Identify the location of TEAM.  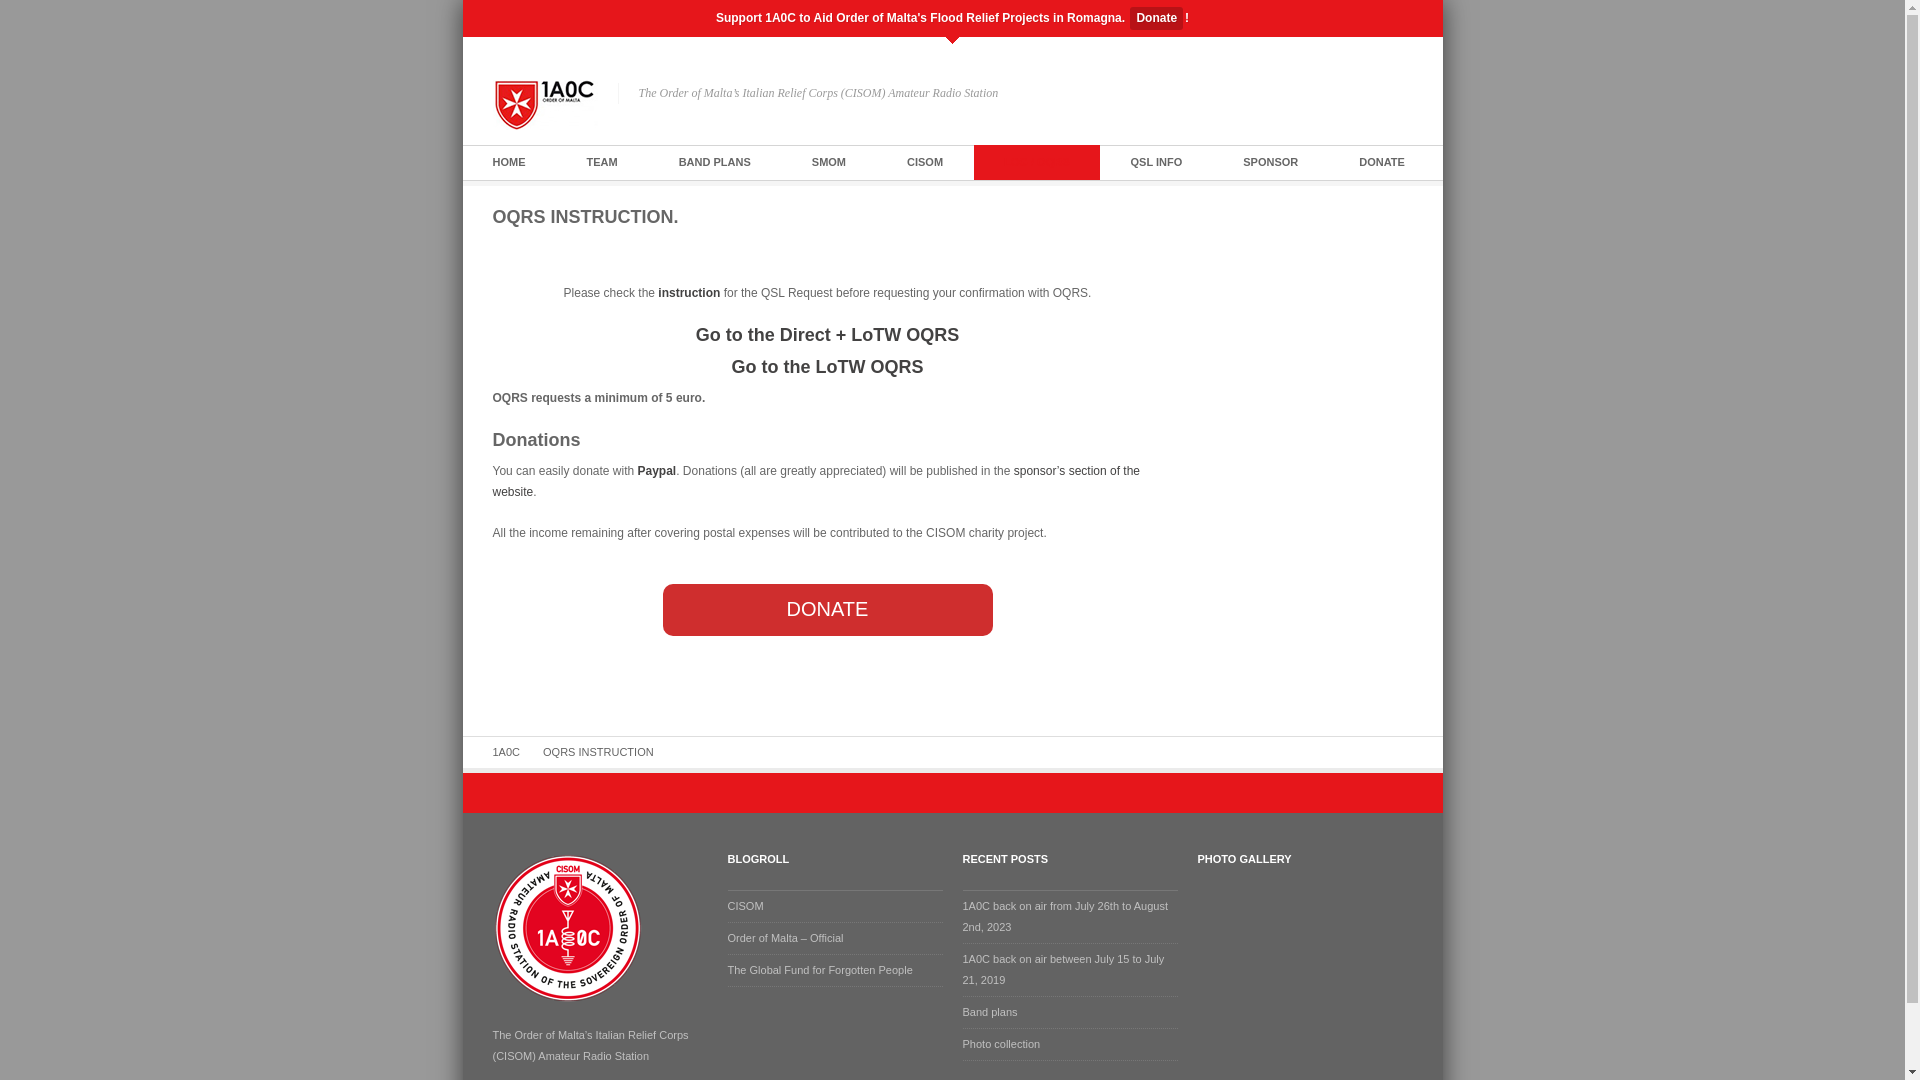
(602, 162).